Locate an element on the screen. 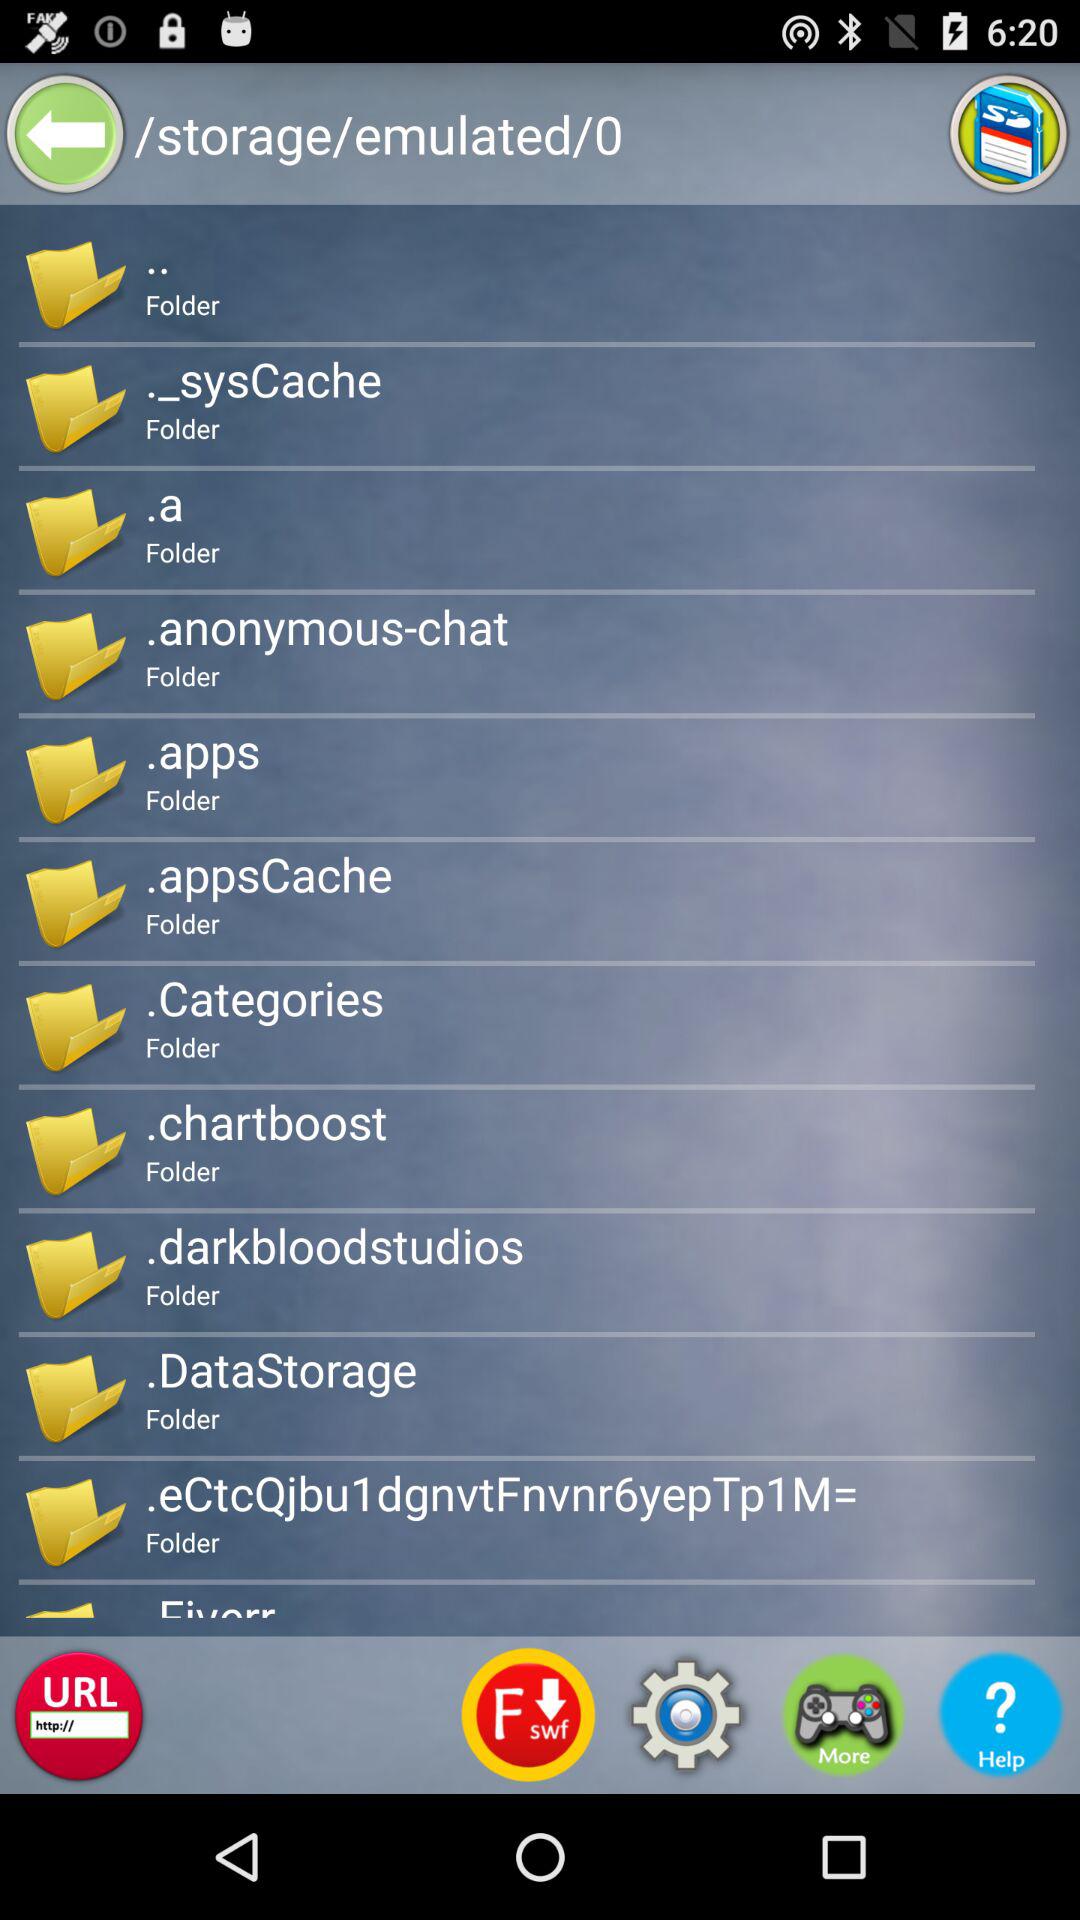 The height and width of the screenshot is (1920, 1080). view sd storage is located at coordinates (1008, 134).